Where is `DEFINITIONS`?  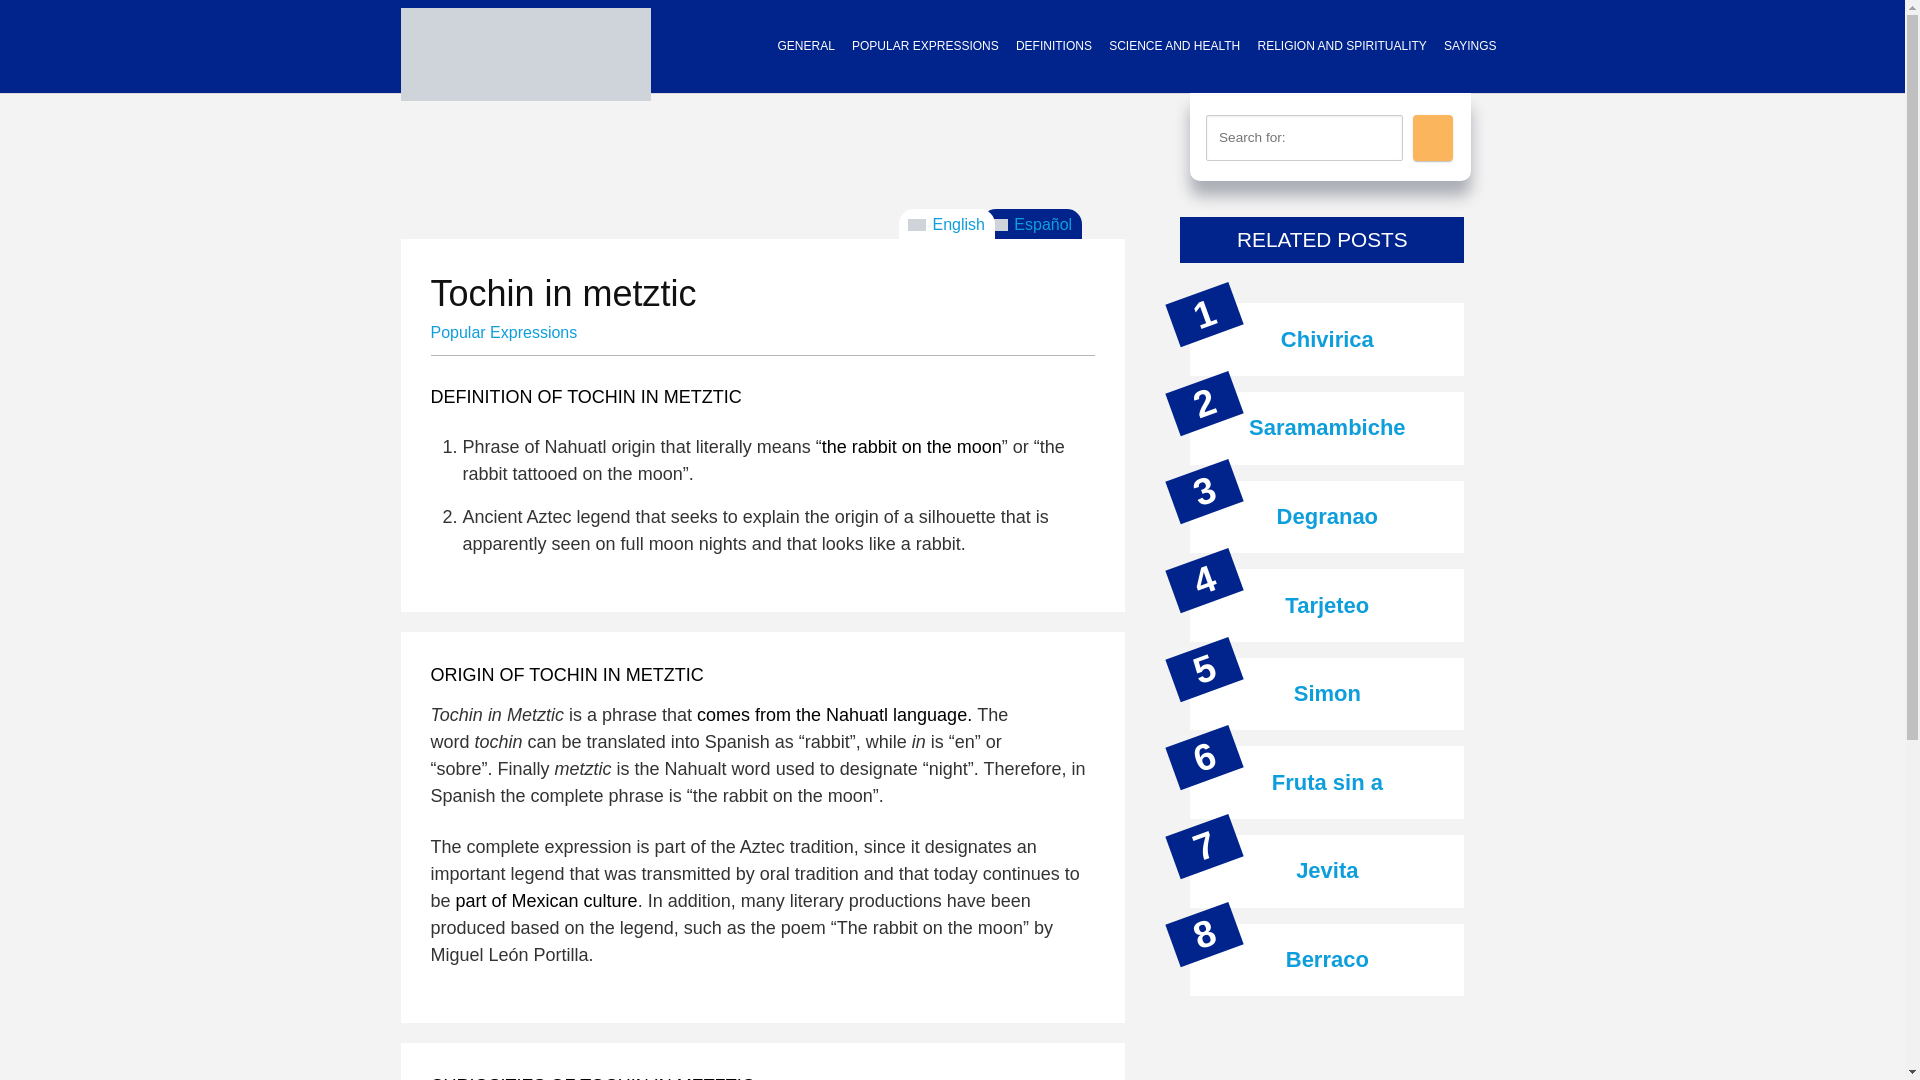
DEFINITIONS is located at coordinates (1053, 46).